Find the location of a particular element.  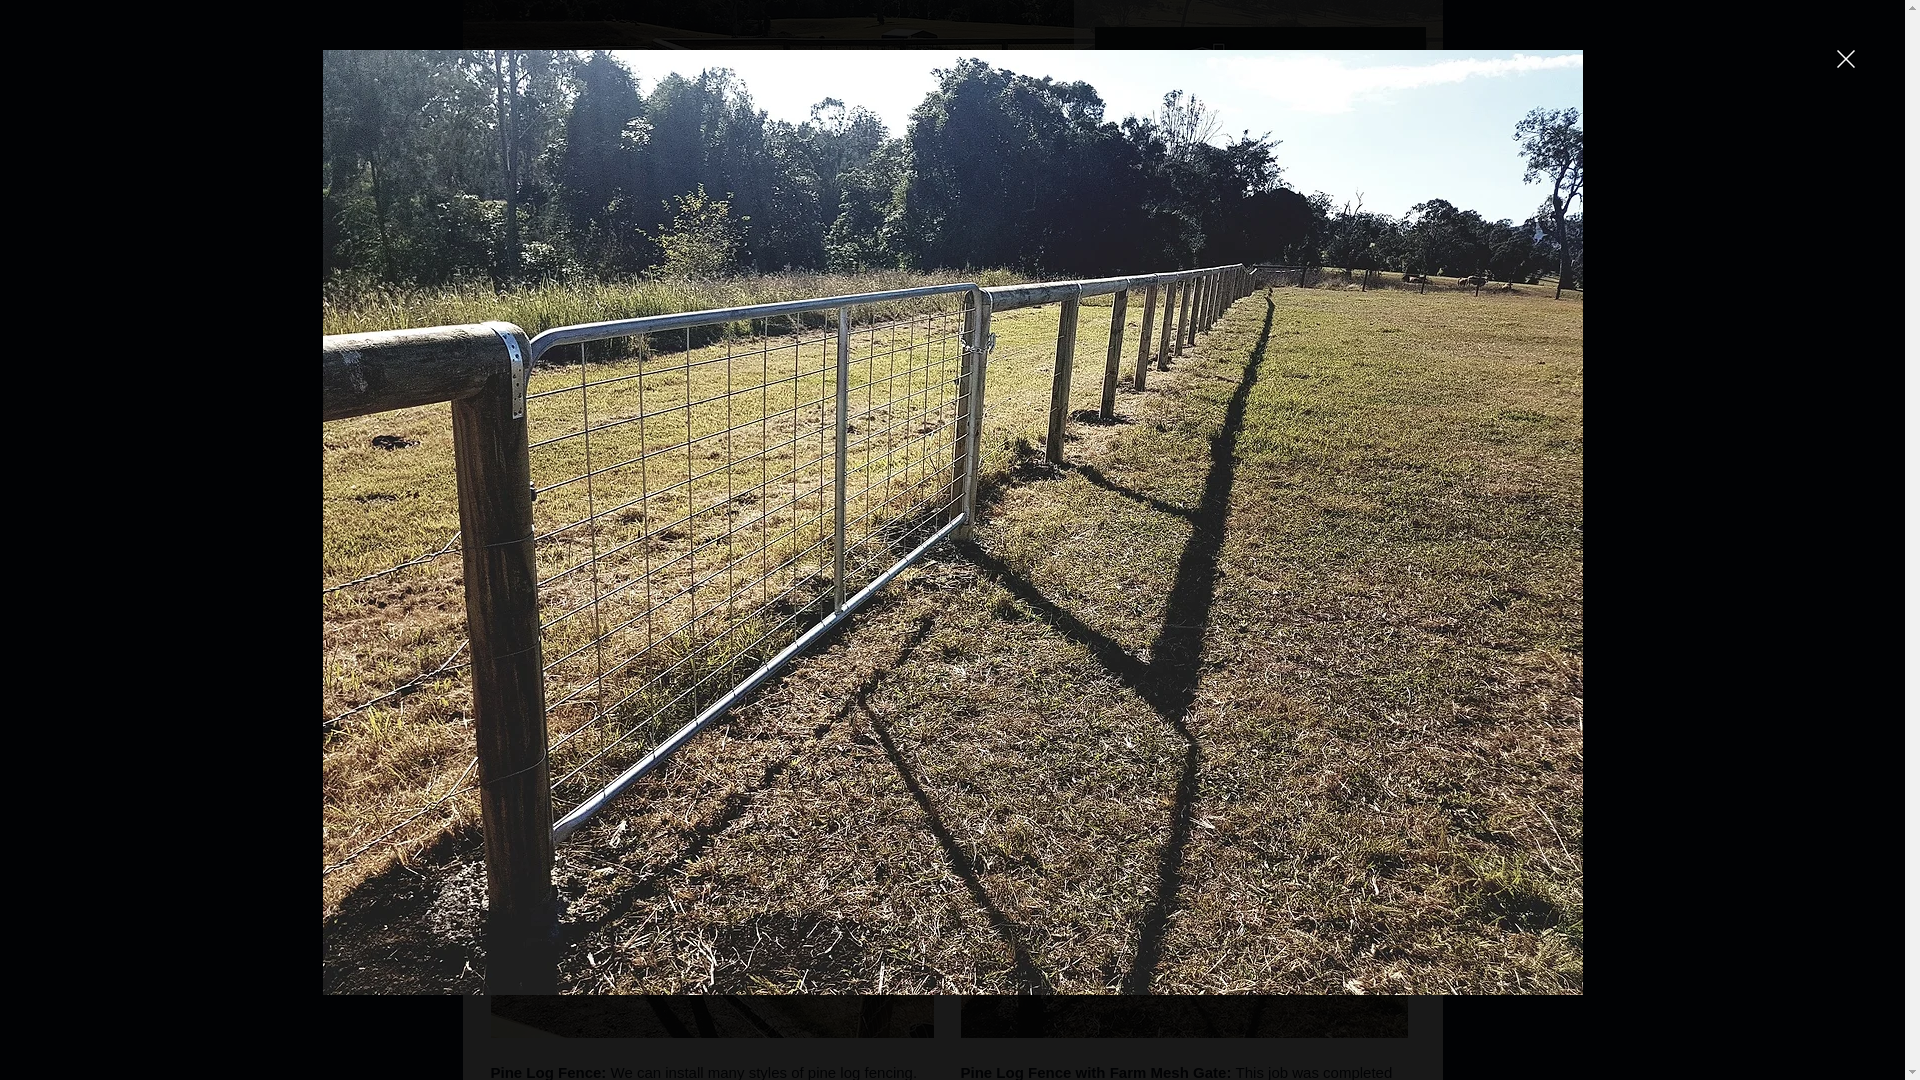

BOOK A QUOTE is located at coordinates (1260, 210).